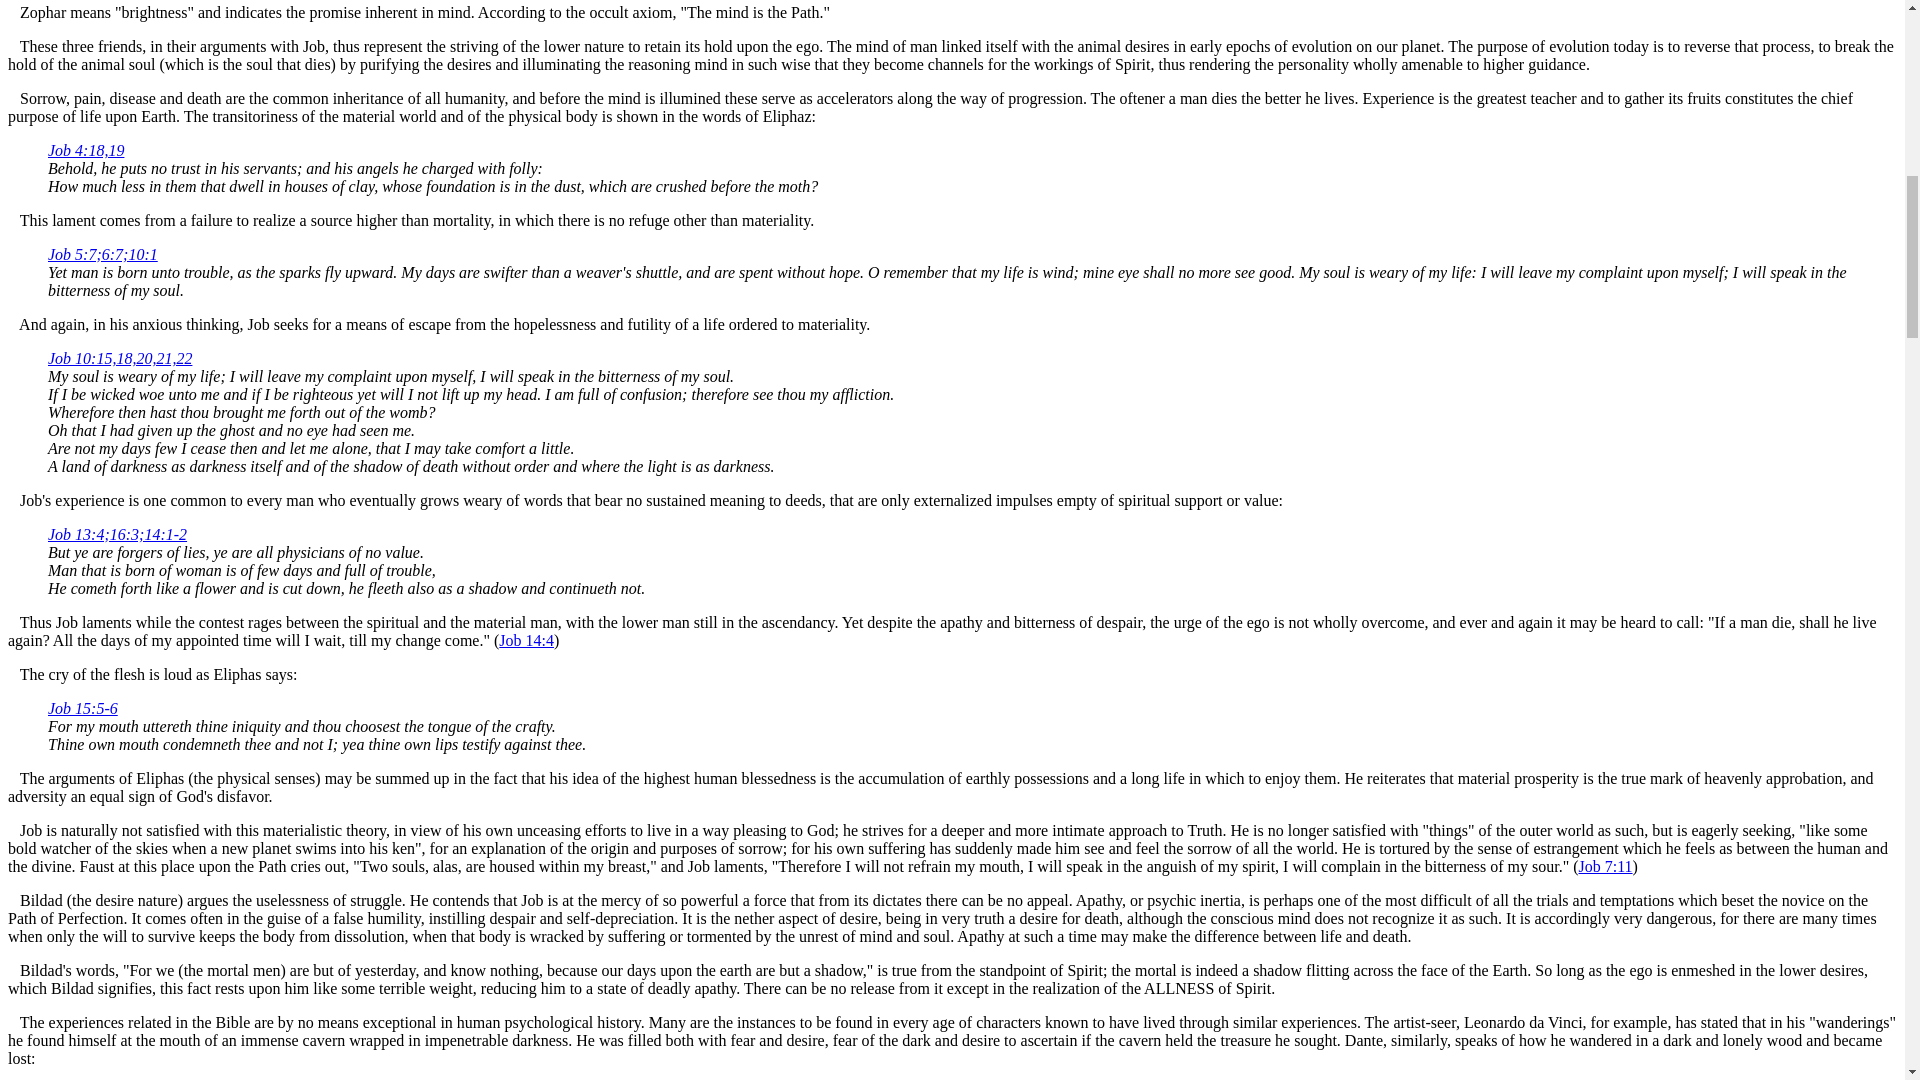 Image resolution: width=1920 pixels, height=1080 pixels. I want to click on Job 13:4;16:3;14:1-2, so click(117, 534).